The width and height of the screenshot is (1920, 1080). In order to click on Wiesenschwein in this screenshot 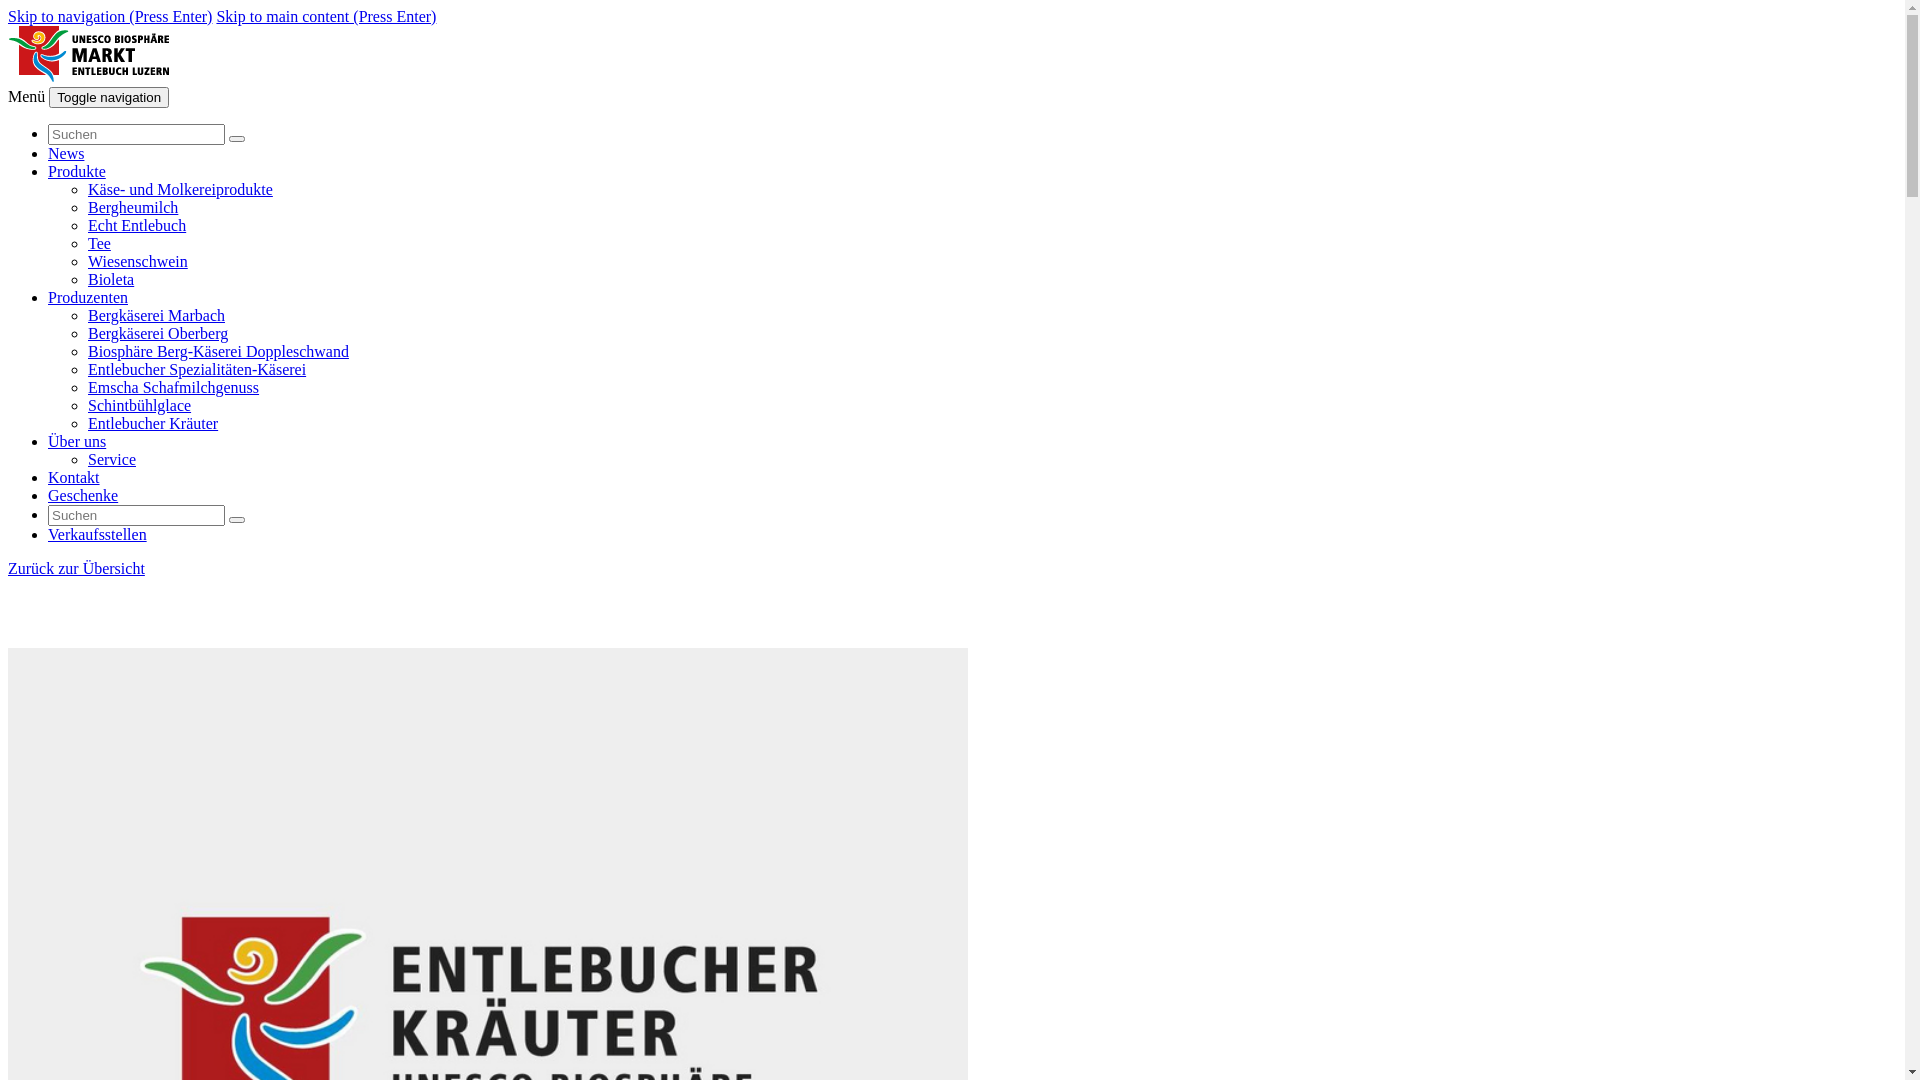, I will do `click(138, 262)`.